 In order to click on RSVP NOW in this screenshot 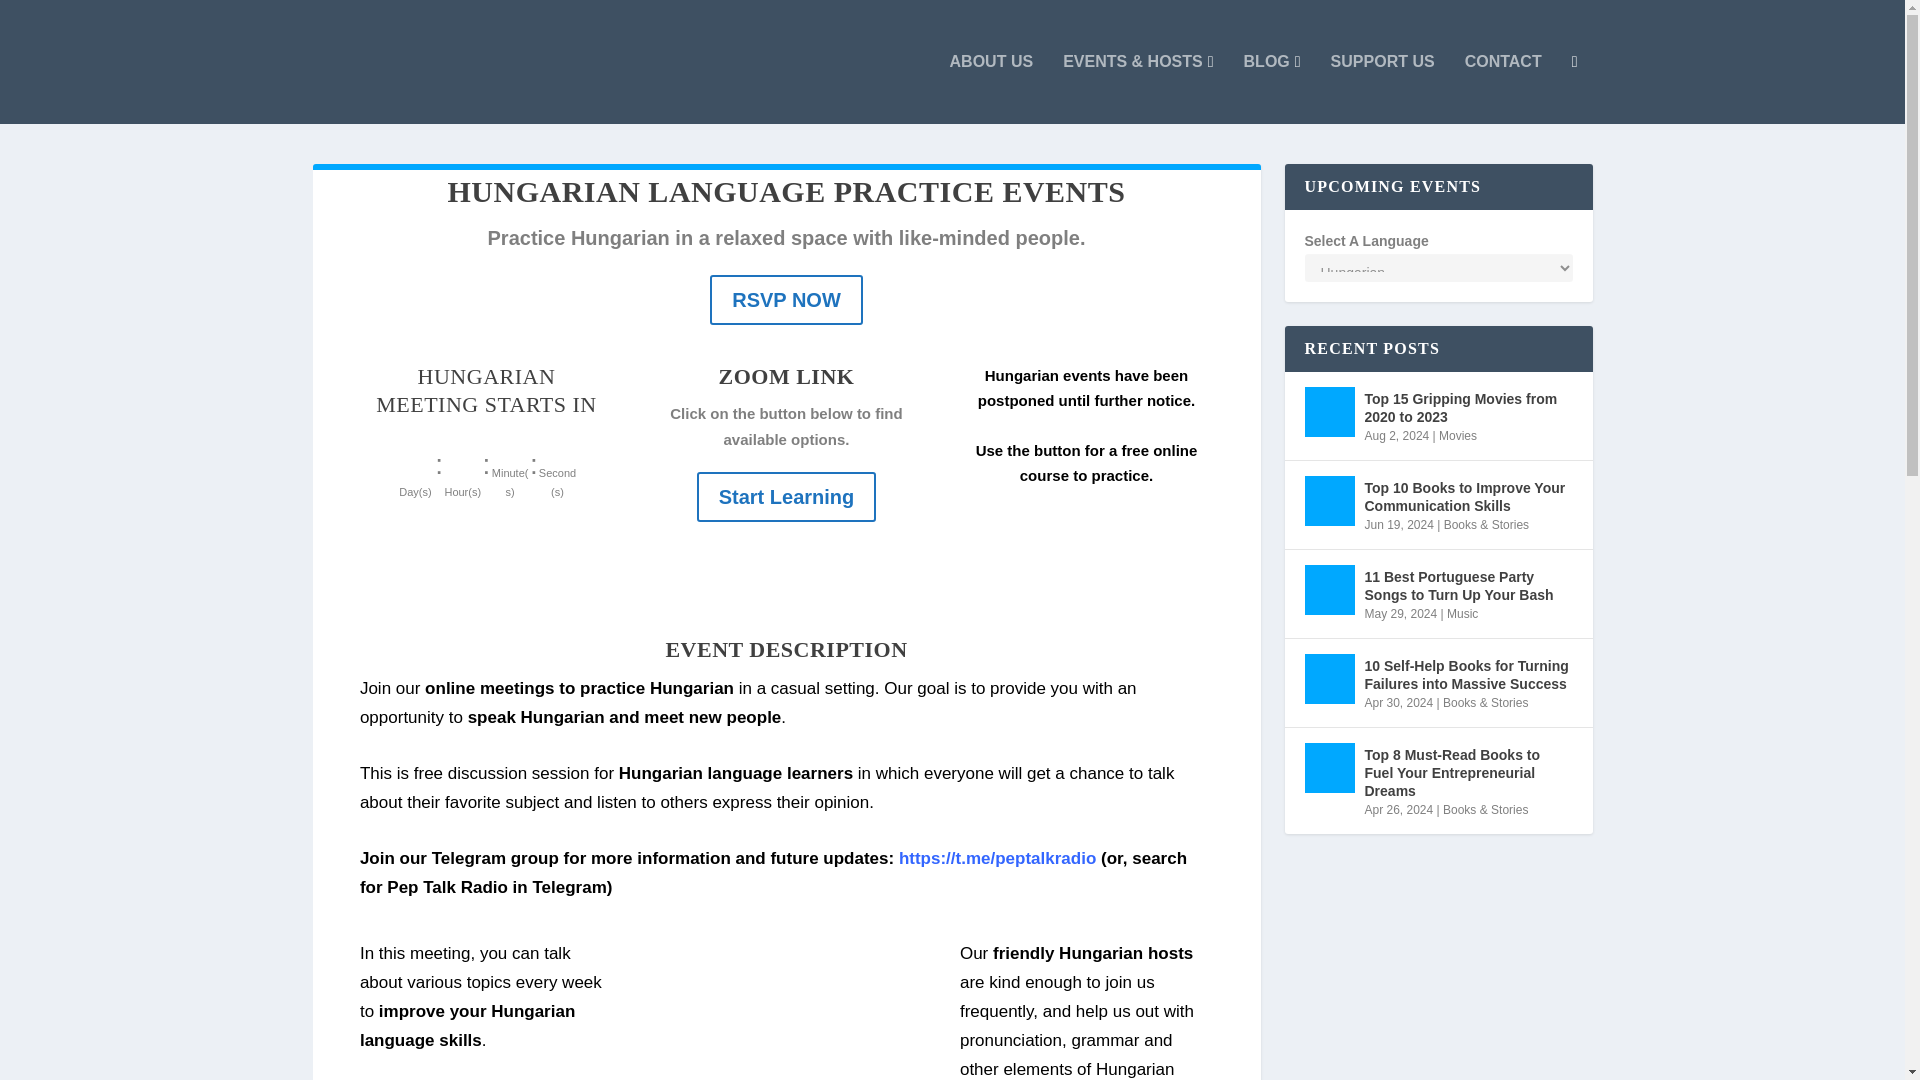, I will do `click(786, 300)`.